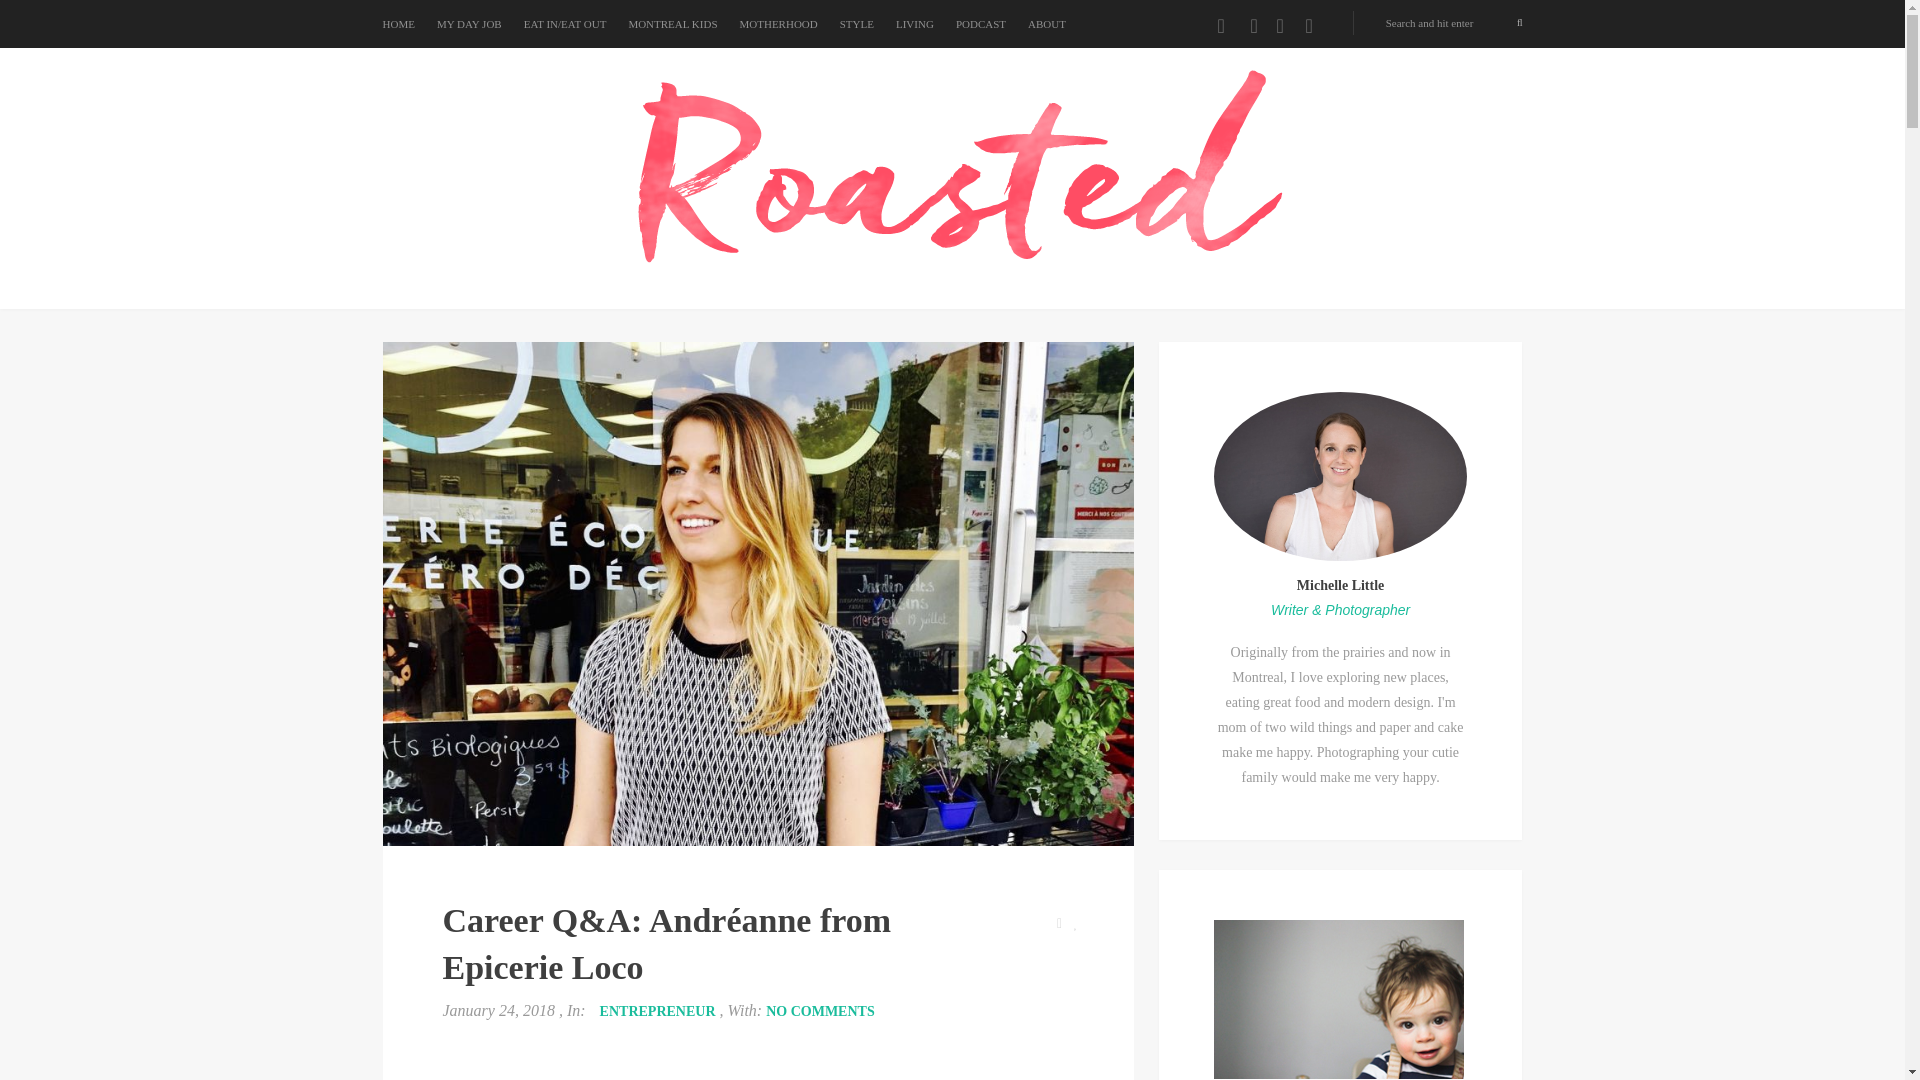  Describe the element at coordinates (469, 24) in the screenshot. I see `MY DAY JOB` at that location.